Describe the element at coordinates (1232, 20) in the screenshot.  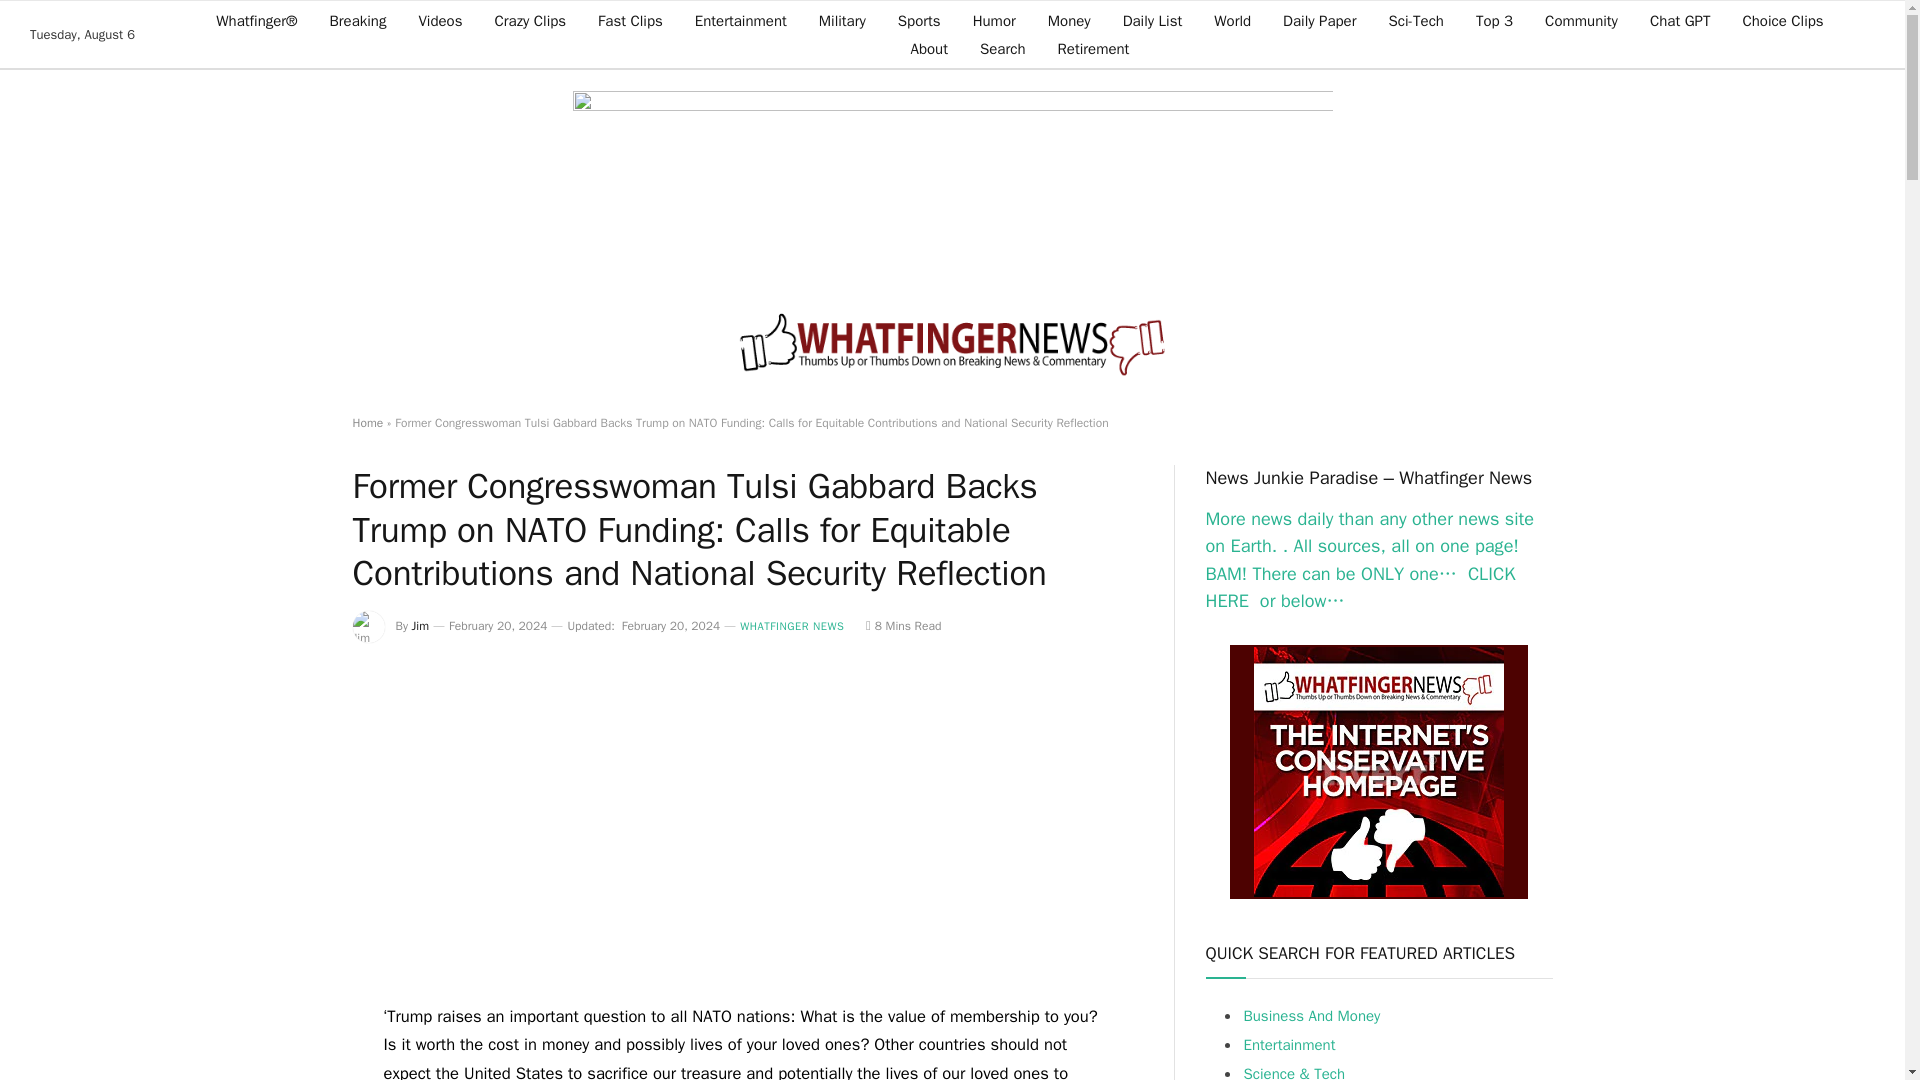
I see `World` at that location.